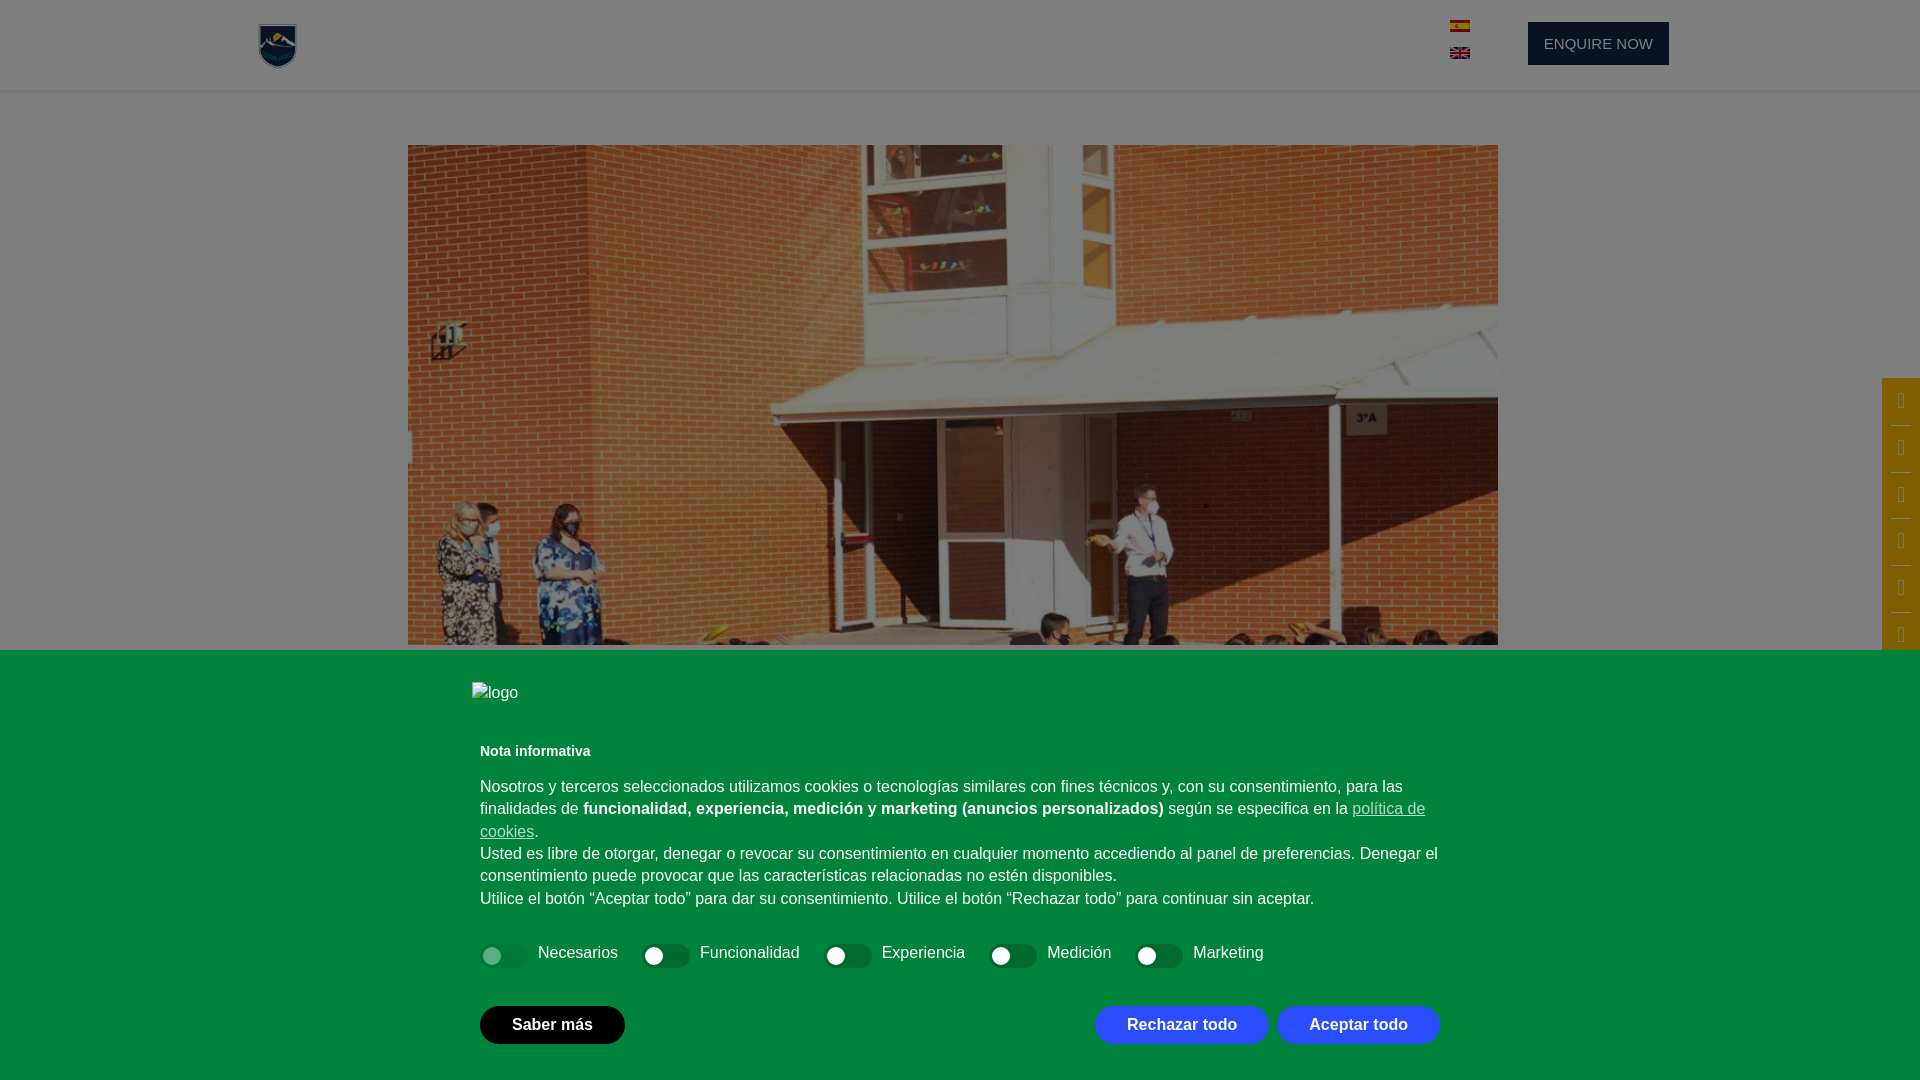  What do you see at coordinates (1012, 955) in the screenshot?
I see `false` at bounding box center [1012, 955].